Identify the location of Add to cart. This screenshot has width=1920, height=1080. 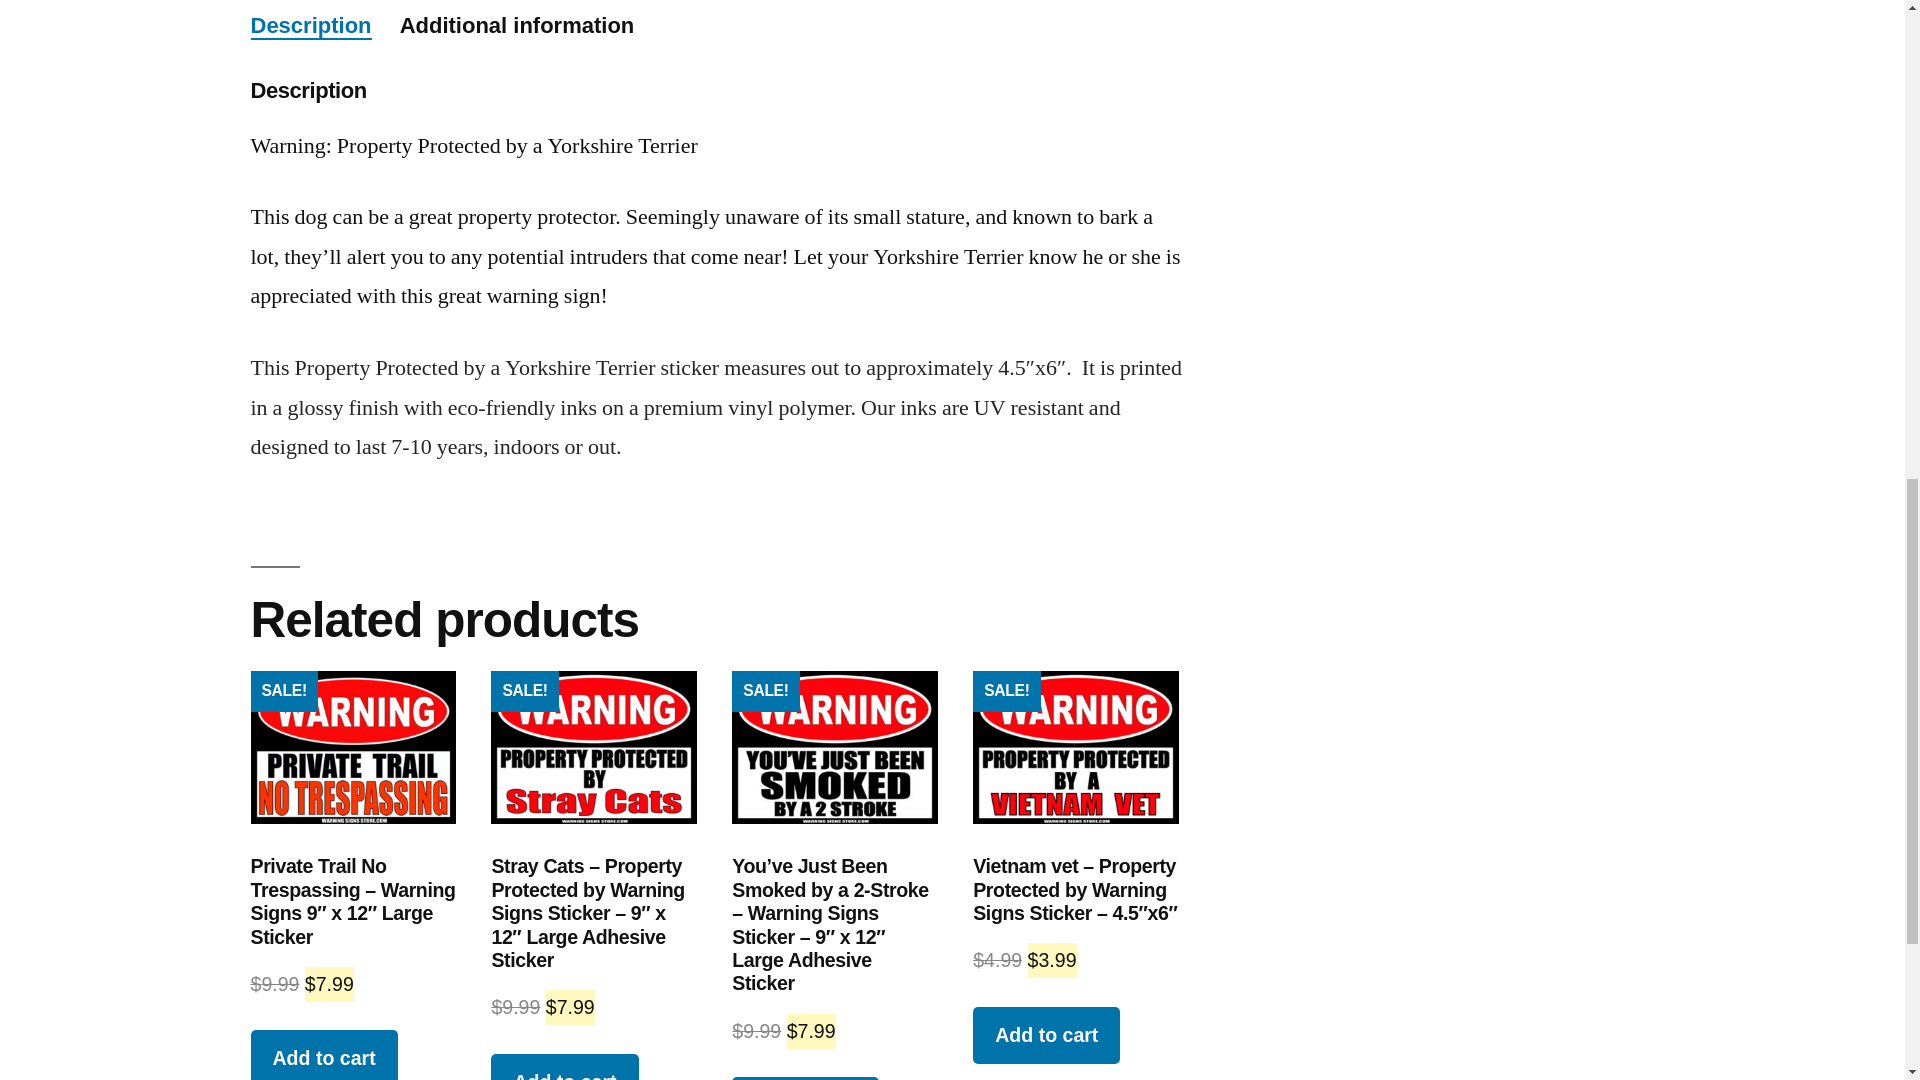
(564, 1067).